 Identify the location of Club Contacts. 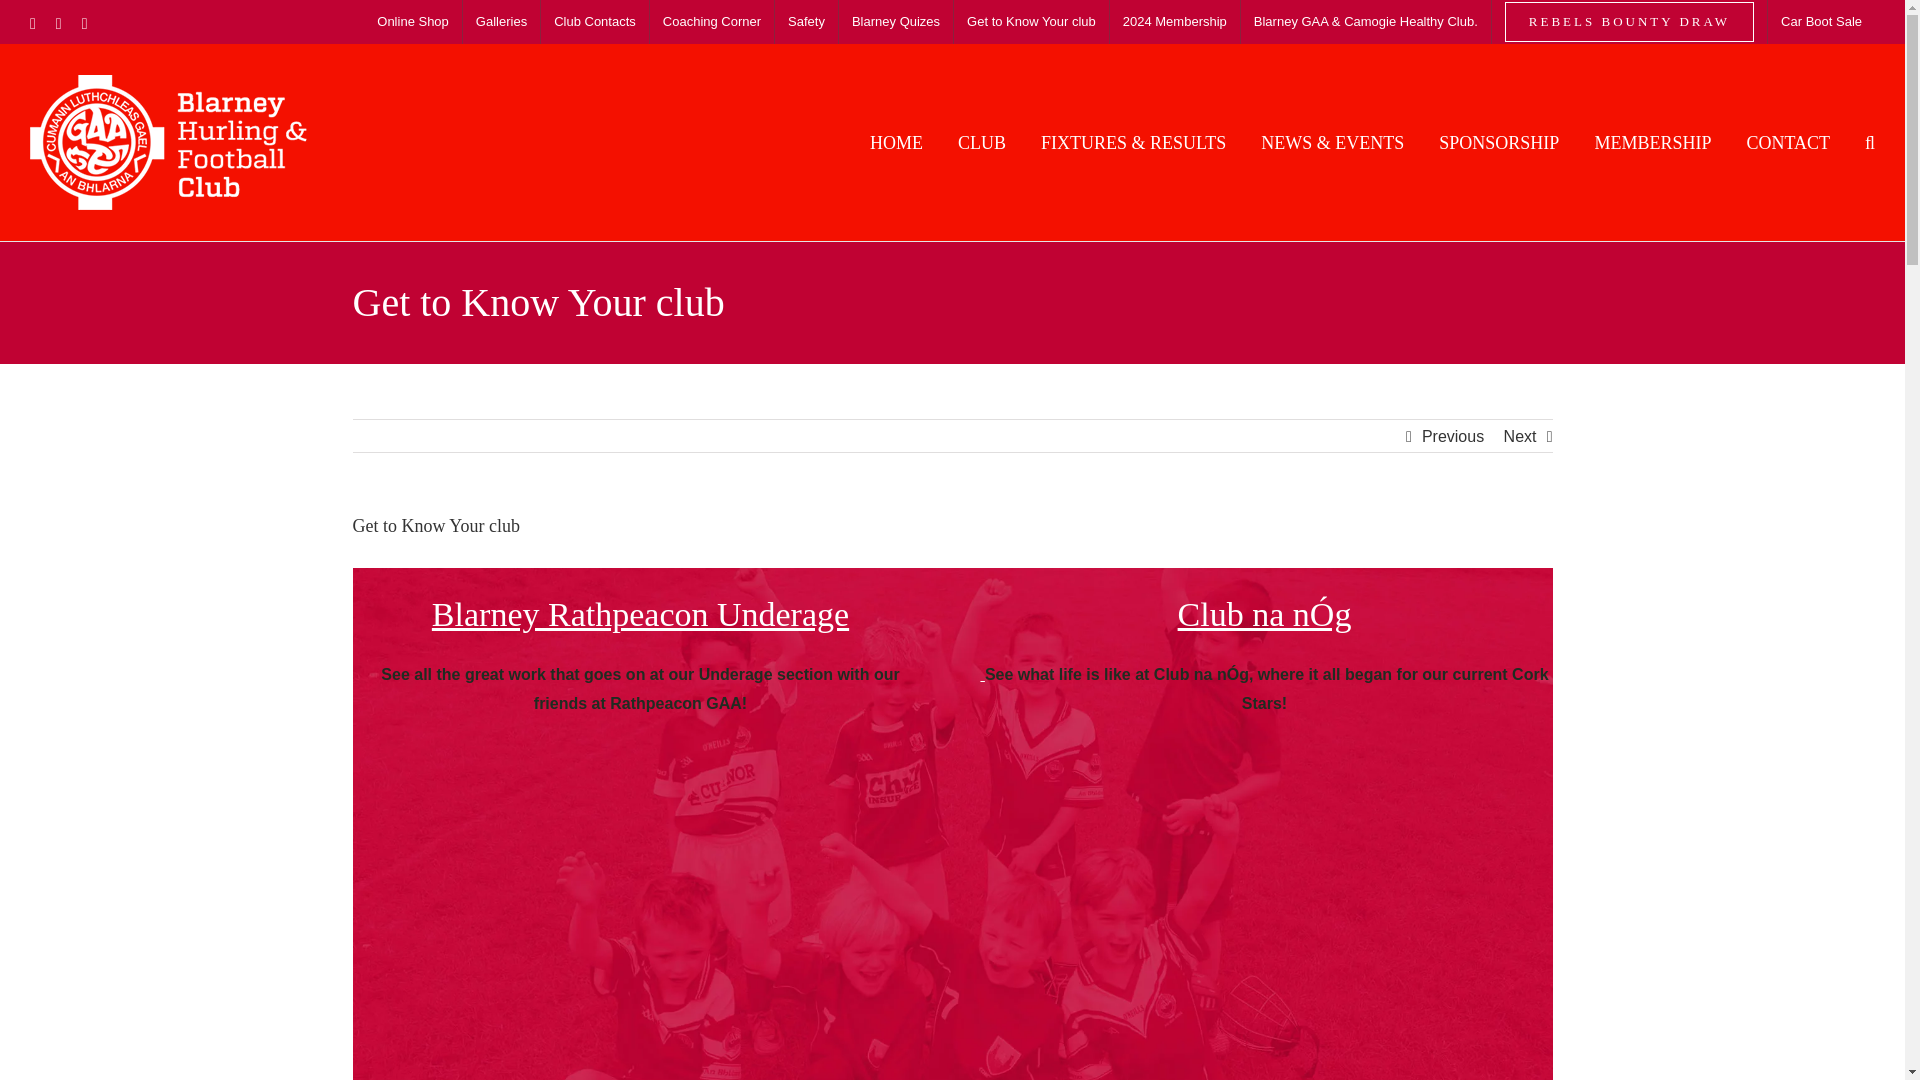
(594, 22).